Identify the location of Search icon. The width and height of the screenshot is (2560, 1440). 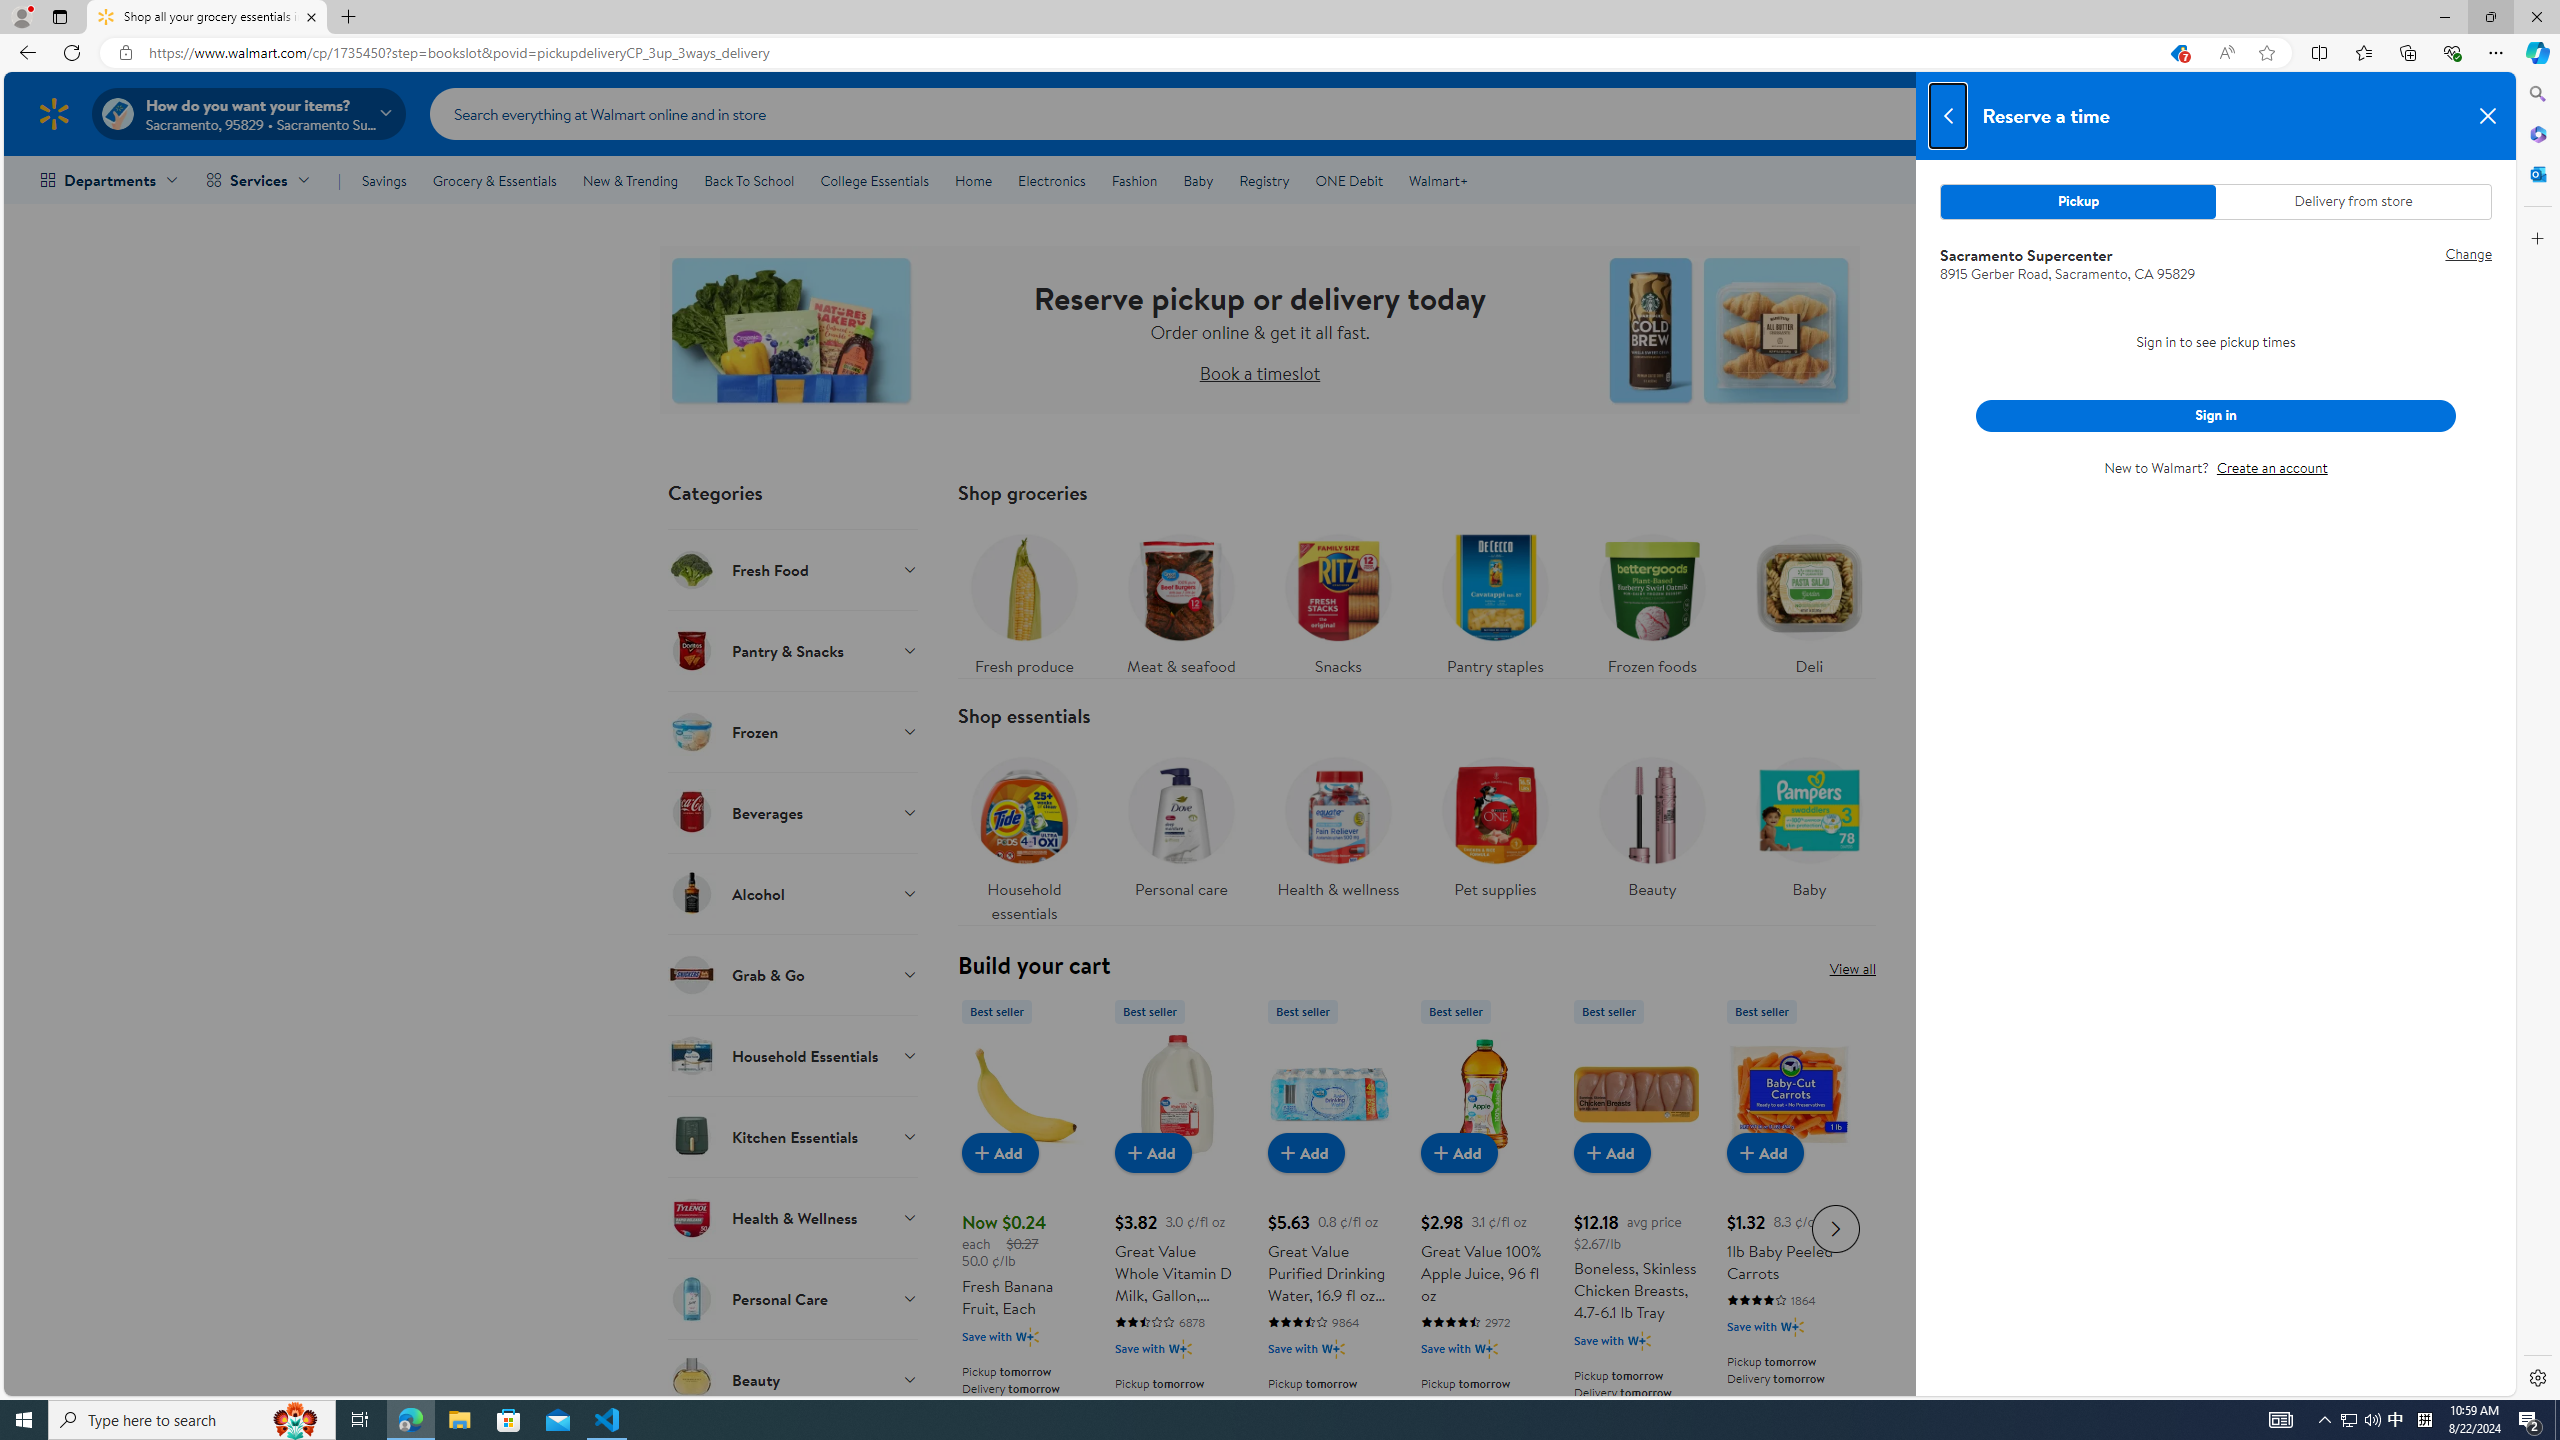
(2146, 113).